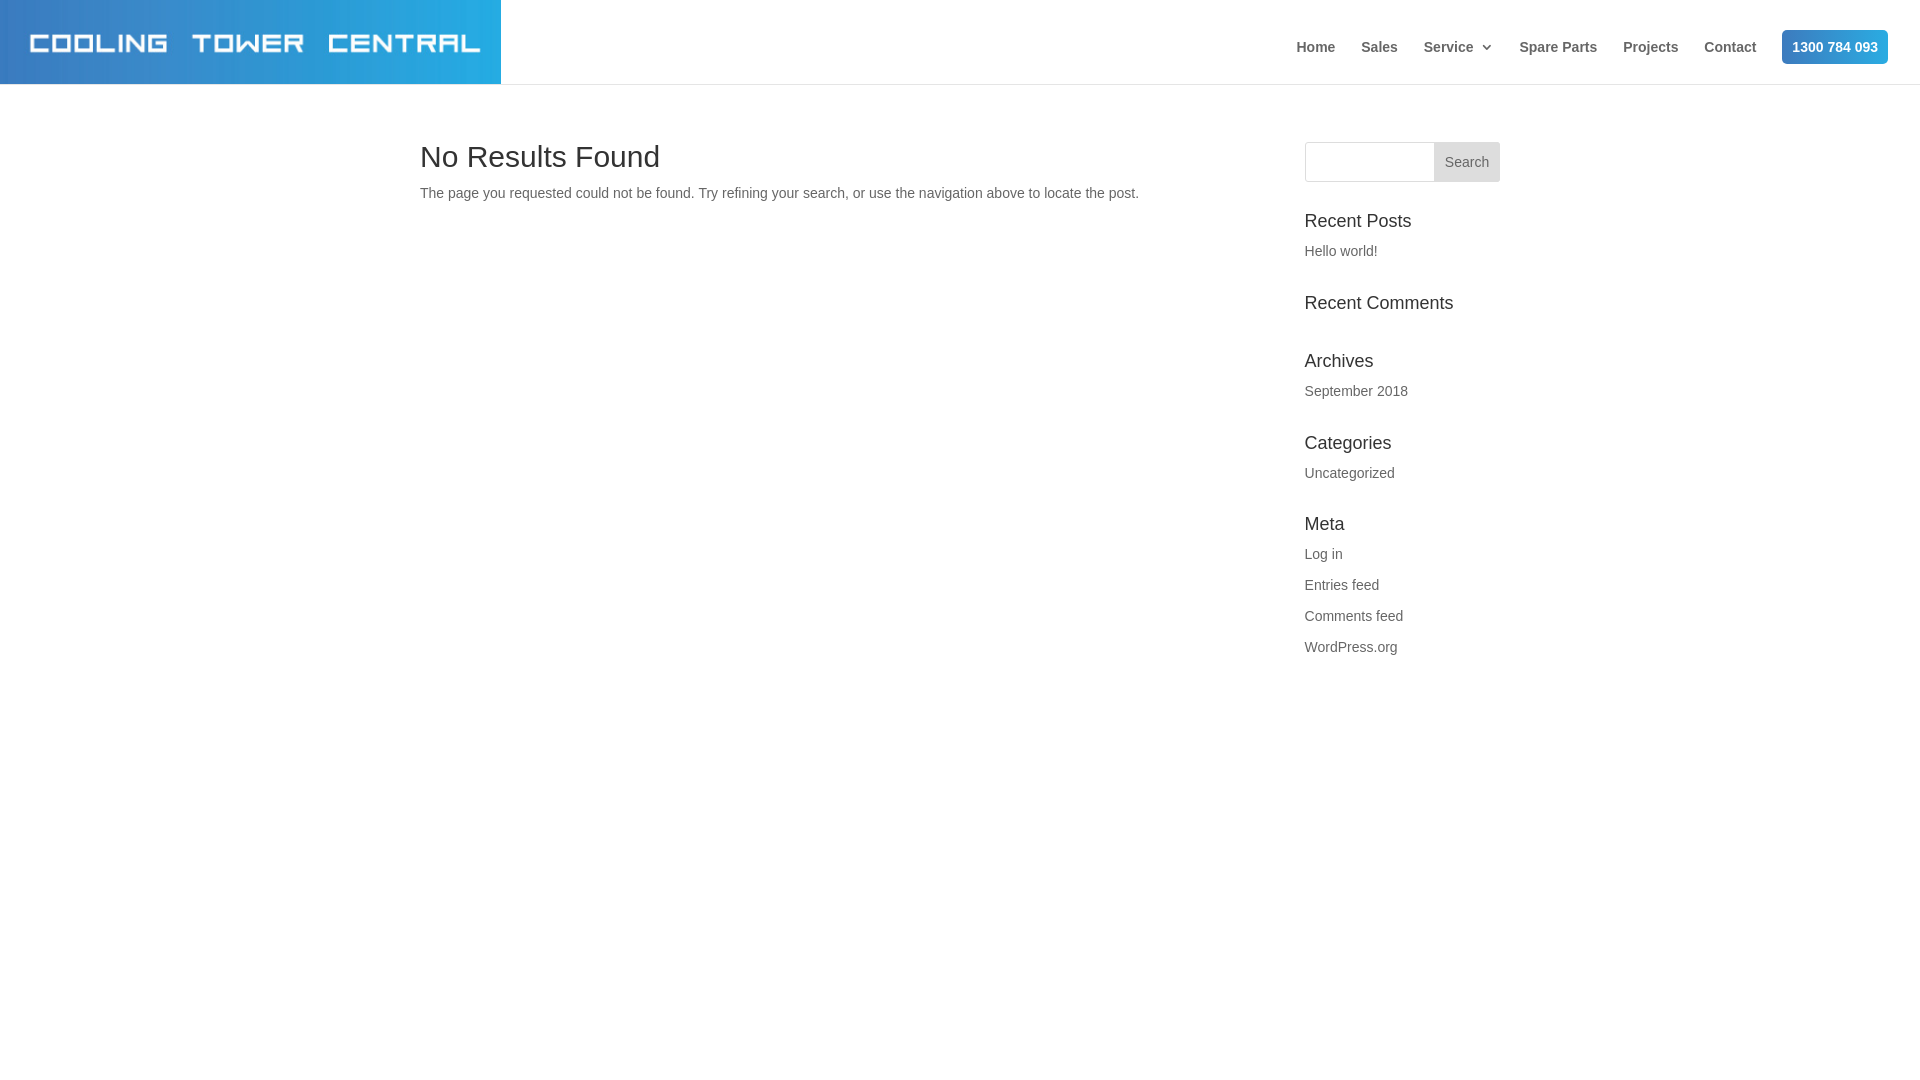 This screenshot has width=1920, height=1080. I want to click on September 2018, so click(1357, 391).